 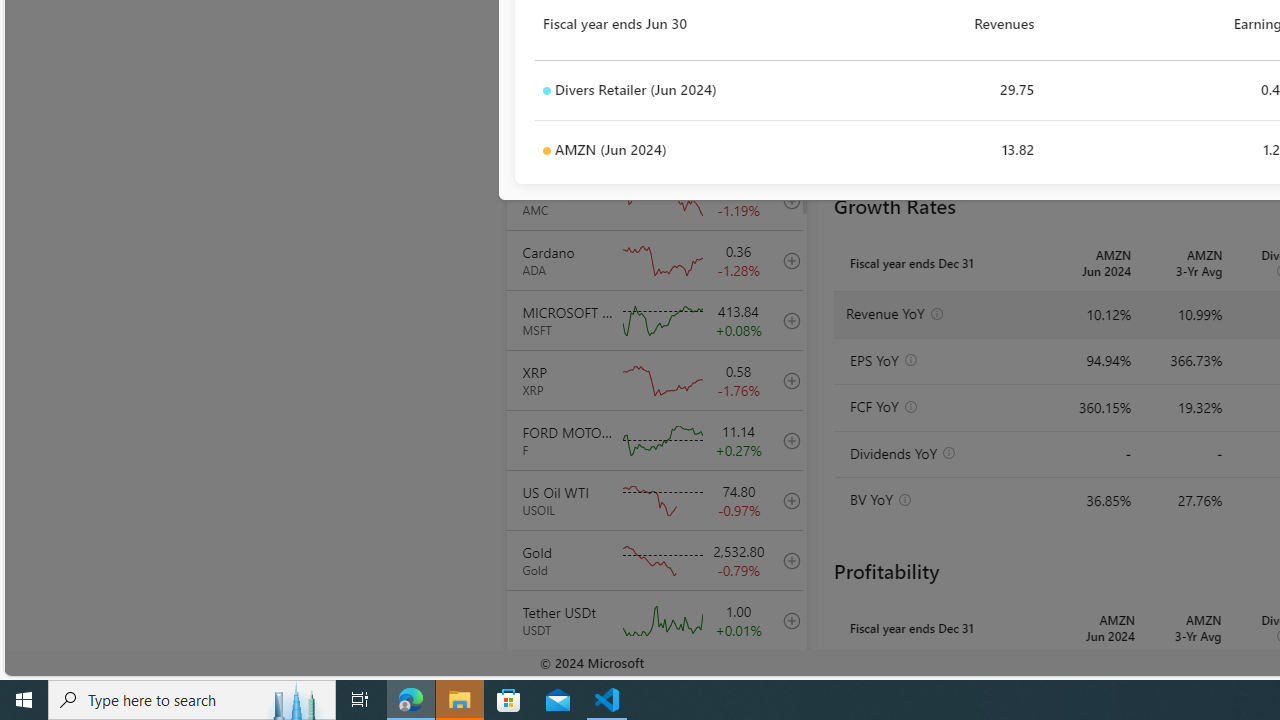 I want to click on Class: symbolDot-DS-EntryPoint1-2, so click(x=546, y=151).